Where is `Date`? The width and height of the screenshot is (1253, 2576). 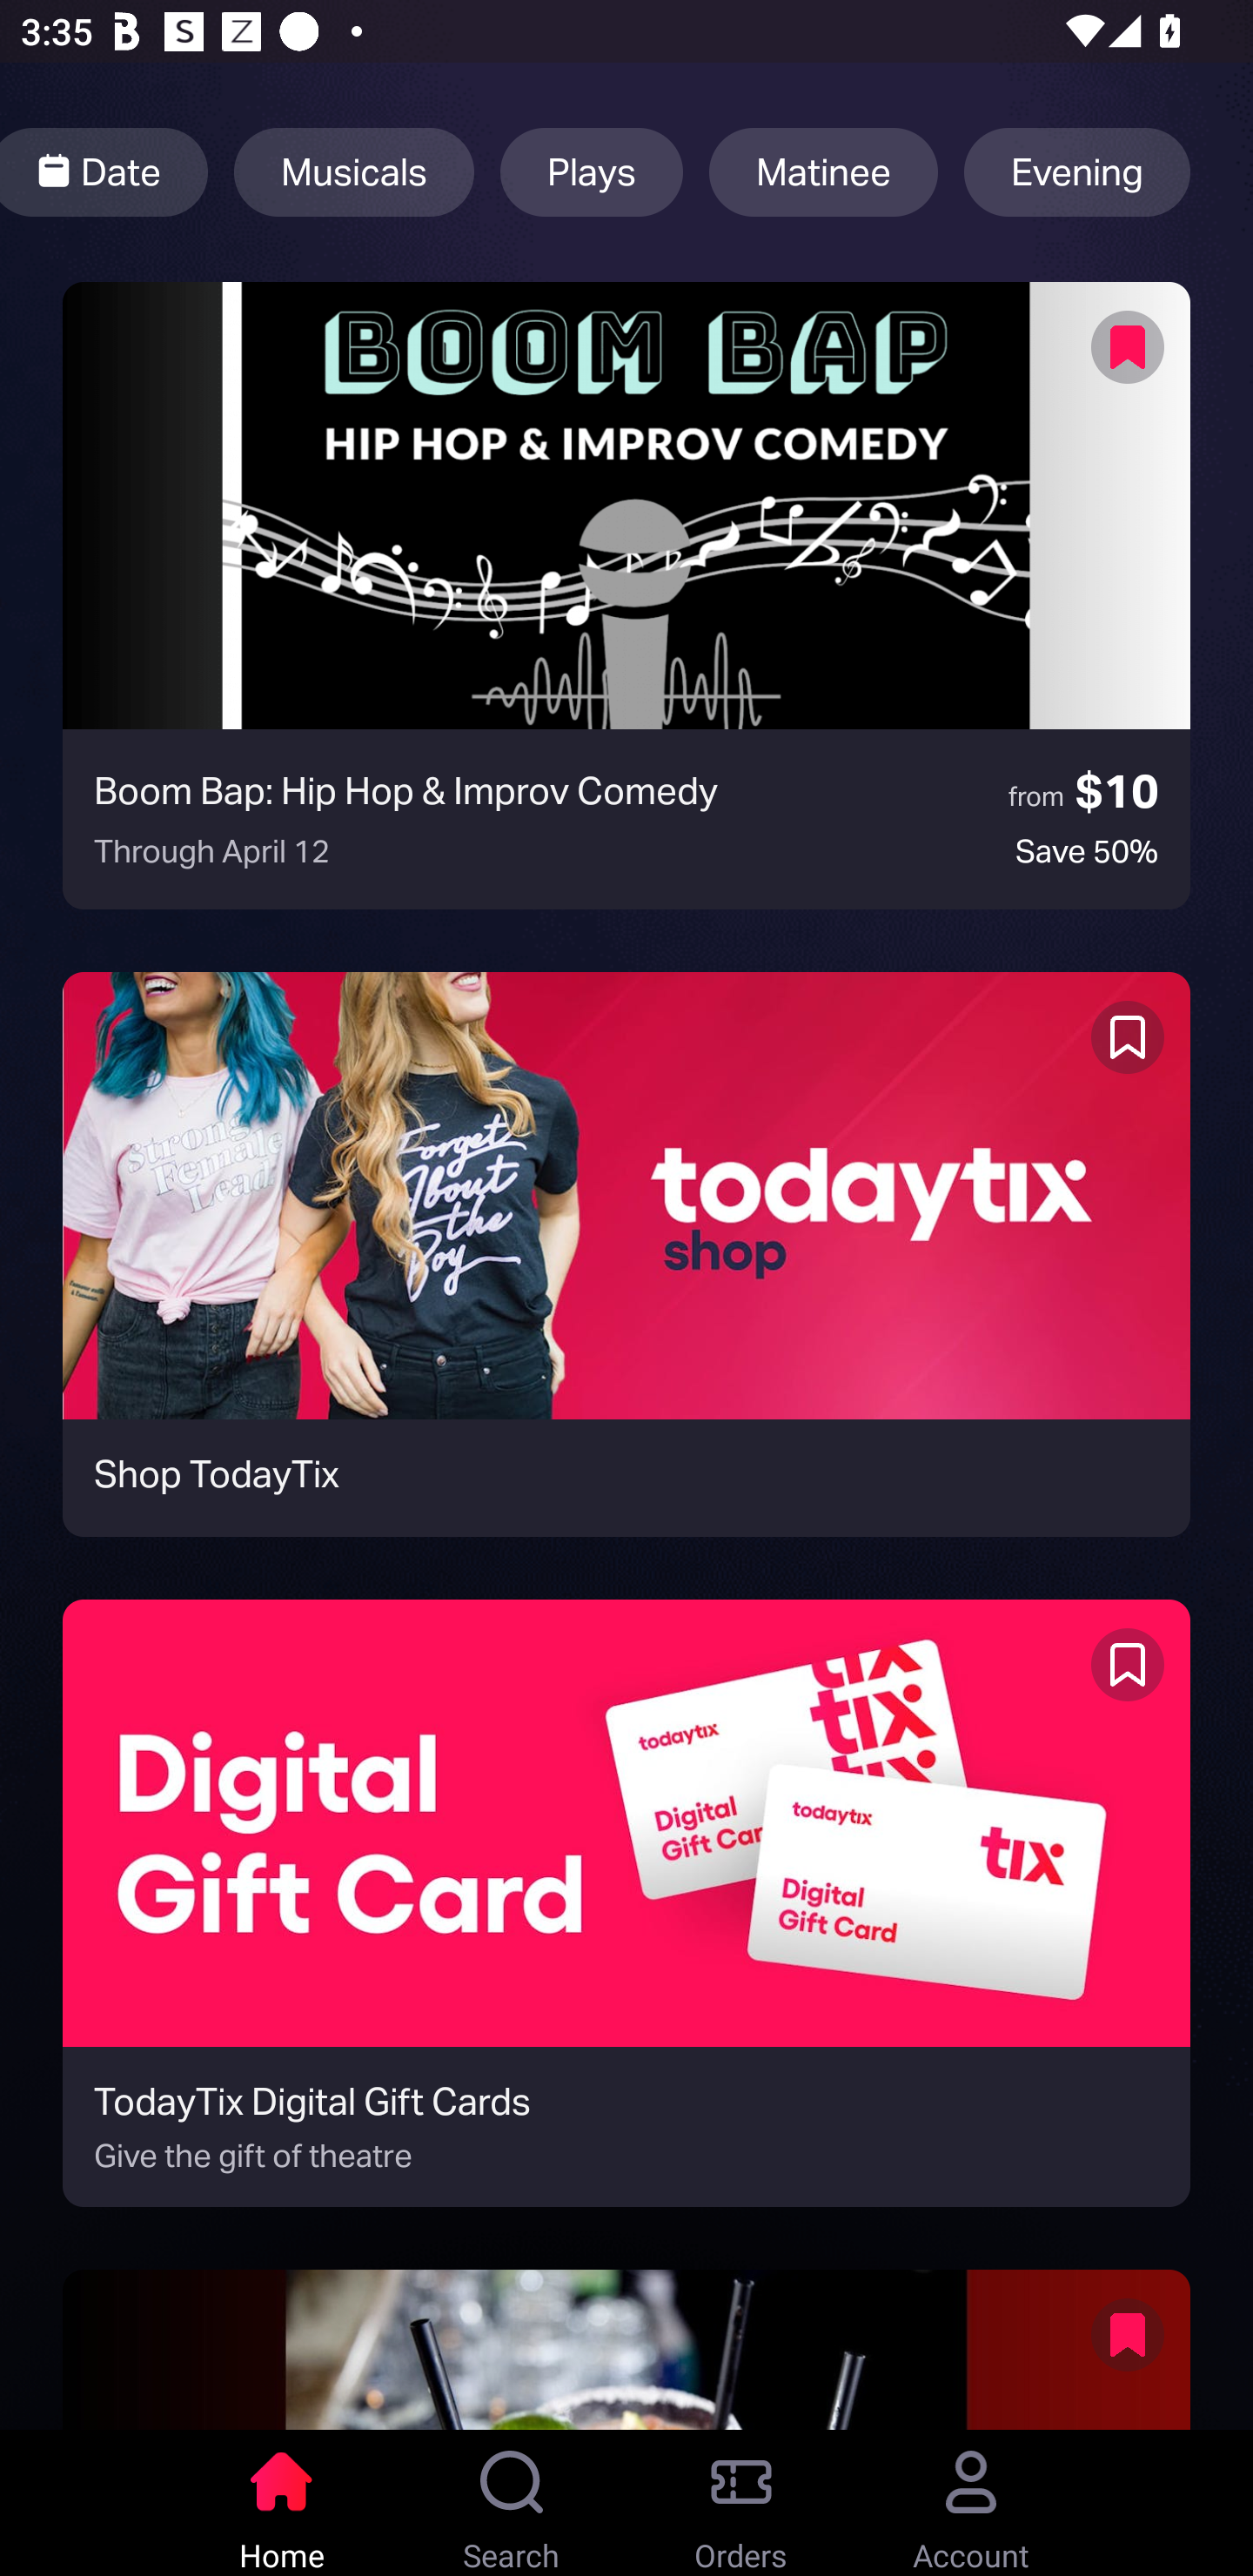 Date is located at coordinates (104, 172).